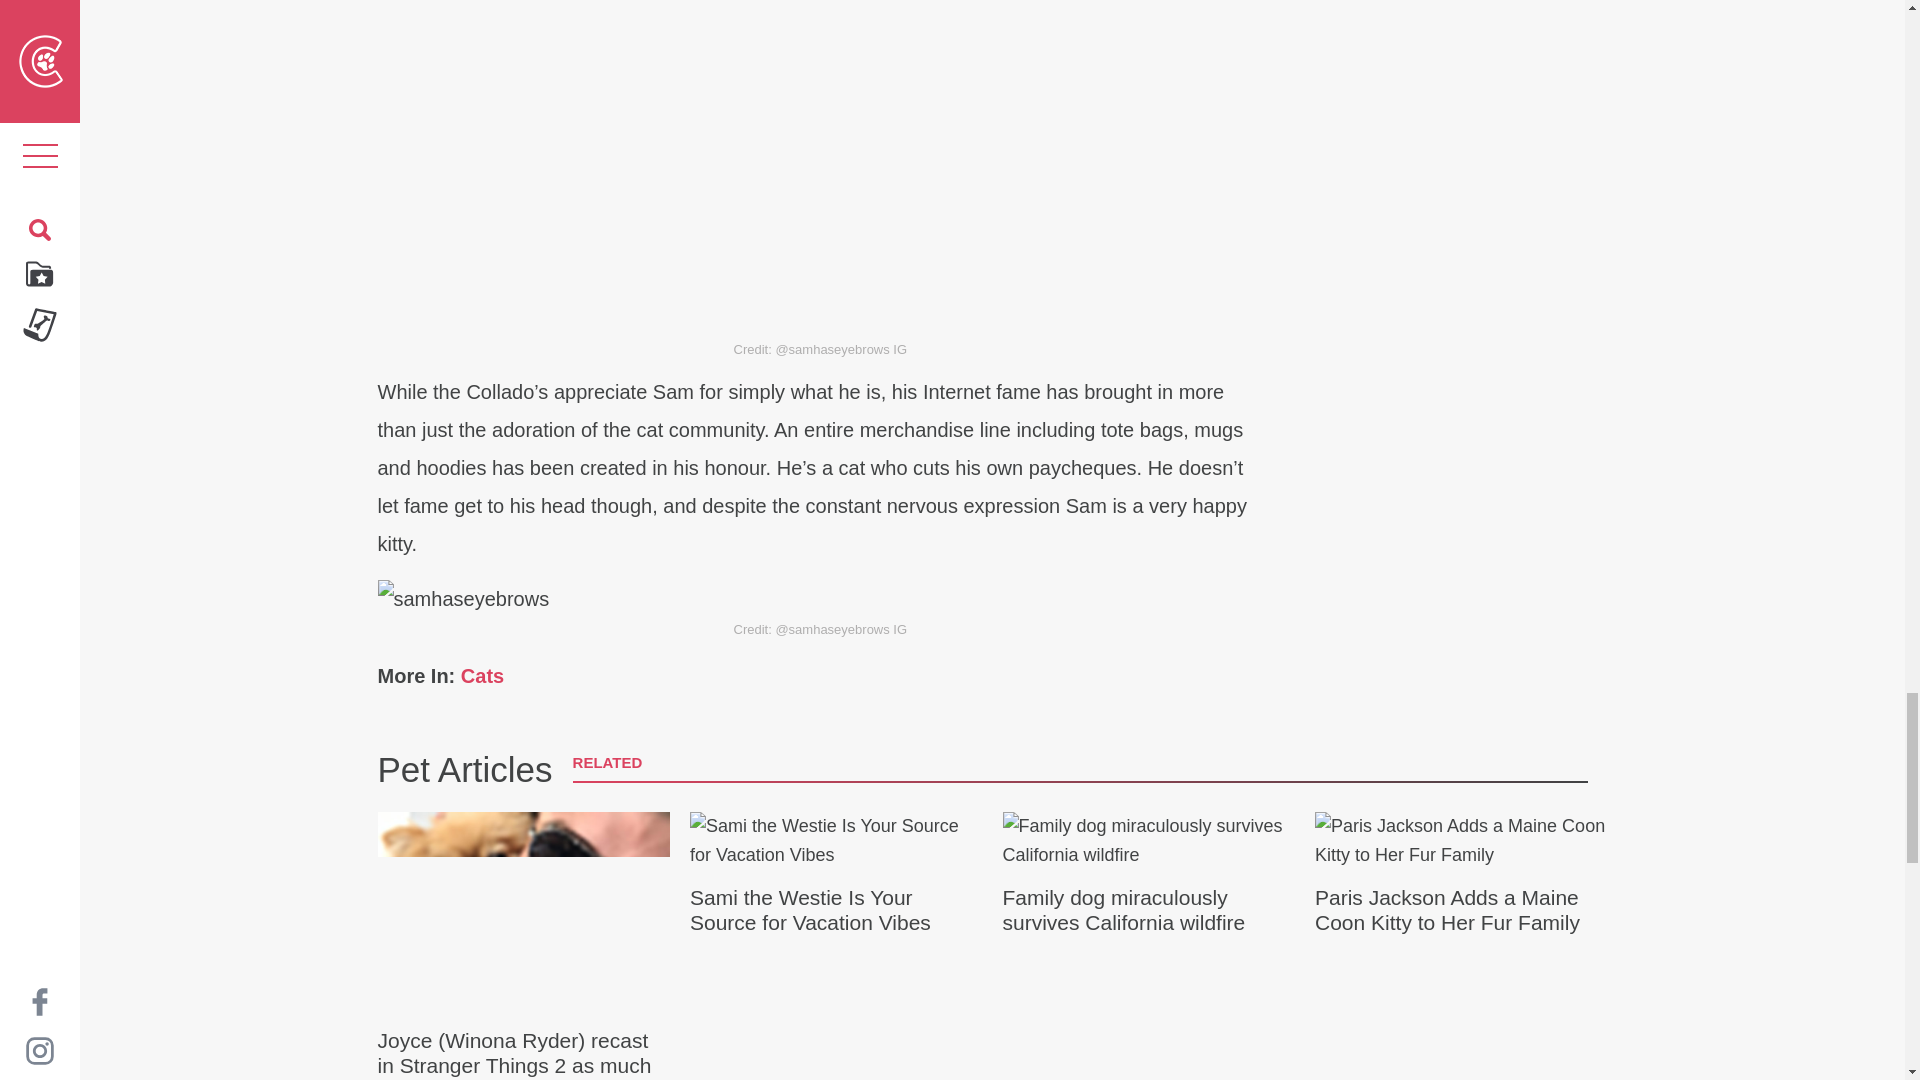  What do you see at coordinates (836, 874) in the screenshot?
I see `Sami the Westie Is Your Source for Vacation Vibes` at bounding box center [836, 874].